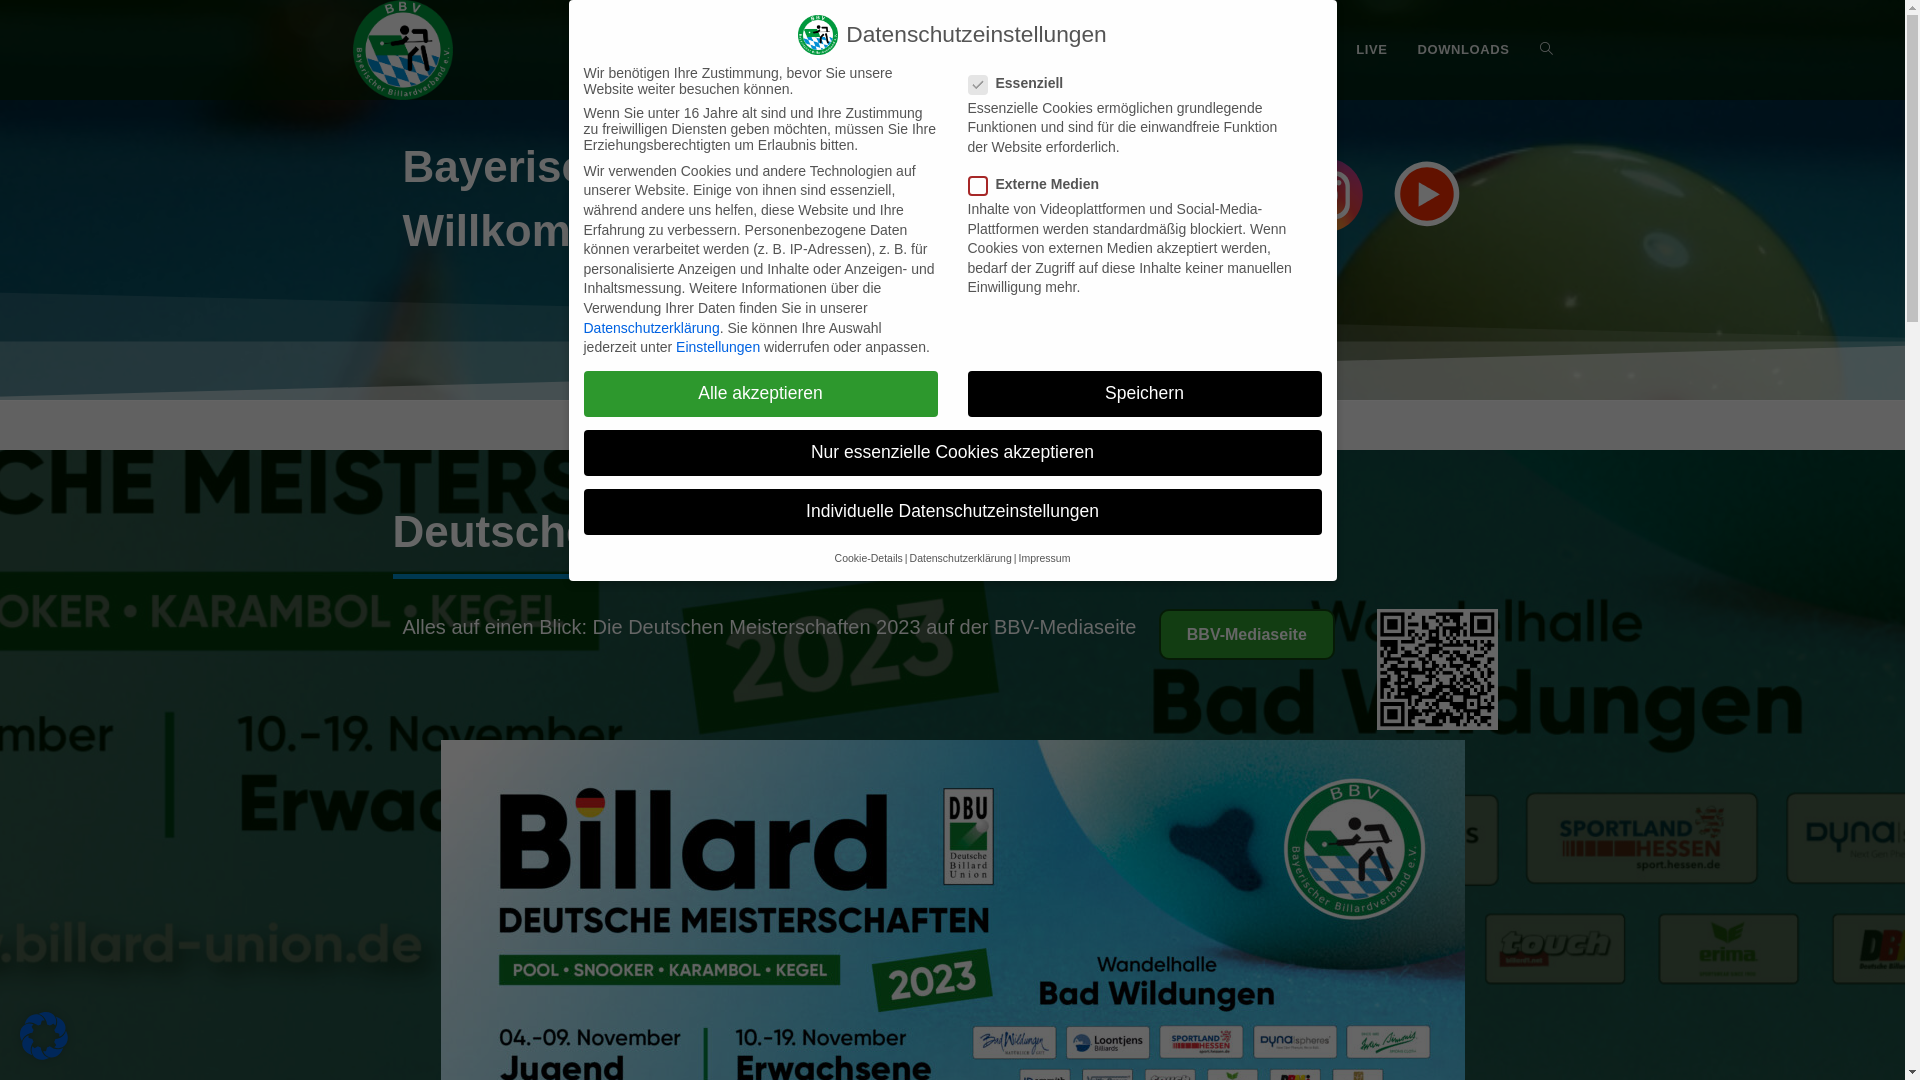  Describe the element at coordinates (795, 50) in the screenshot. I see `VERBAND` at that location.